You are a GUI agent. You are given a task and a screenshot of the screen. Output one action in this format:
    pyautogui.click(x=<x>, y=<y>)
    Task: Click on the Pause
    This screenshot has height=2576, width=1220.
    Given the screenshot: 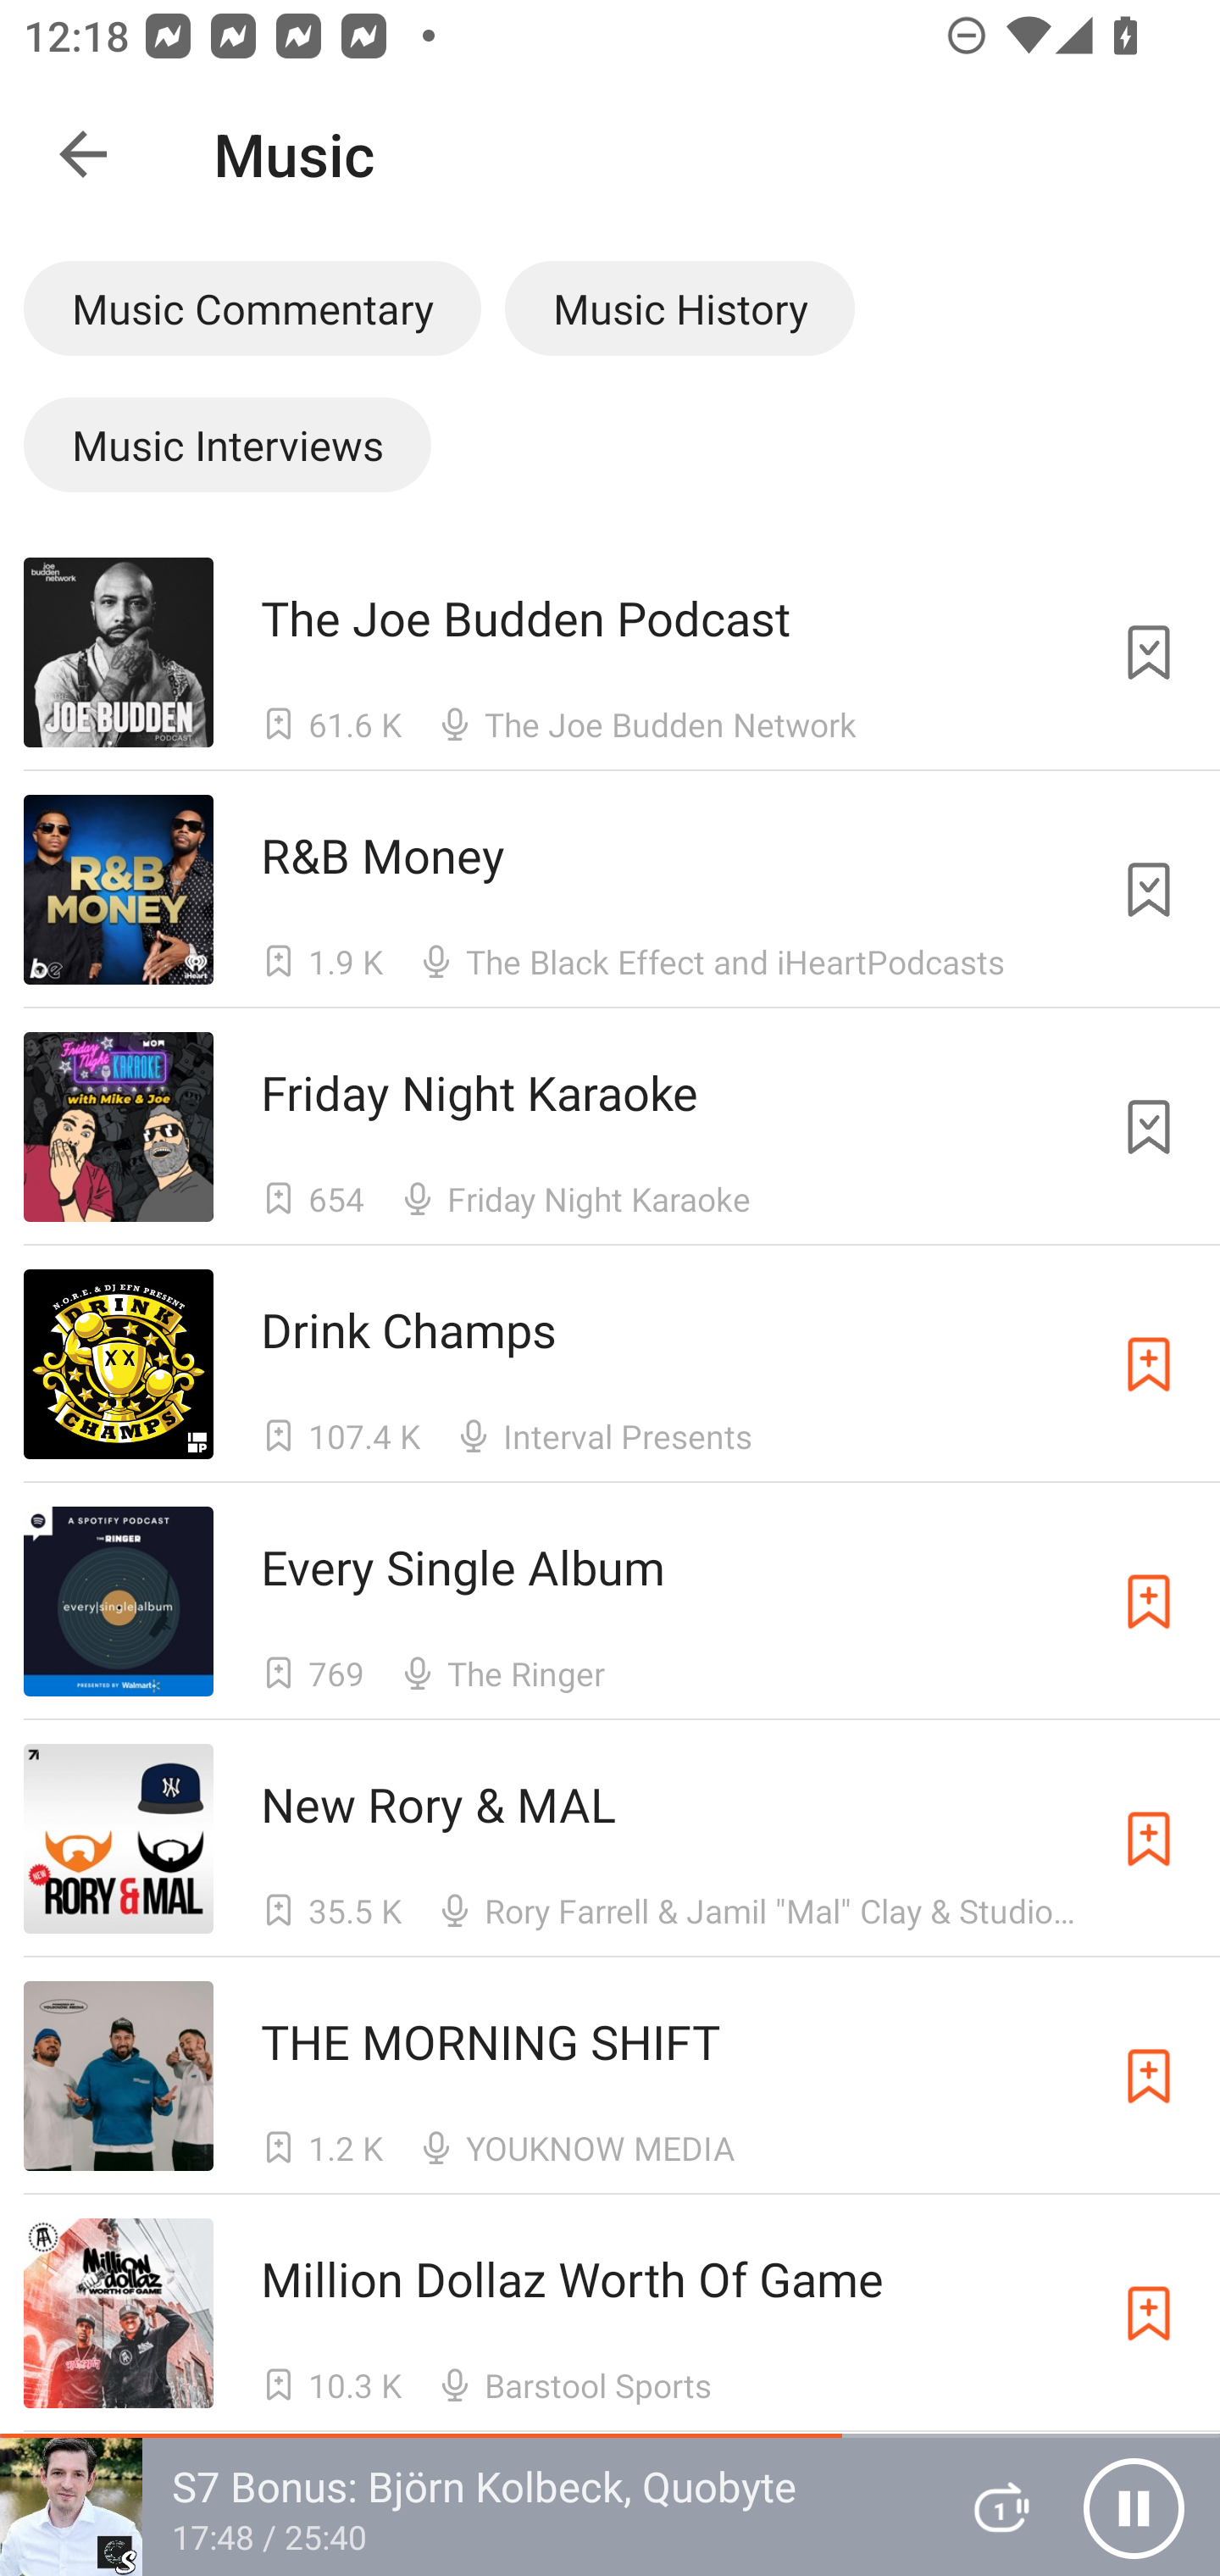 What is the action you would take?
    pyautogui.click(x=1134, y=2507)
    